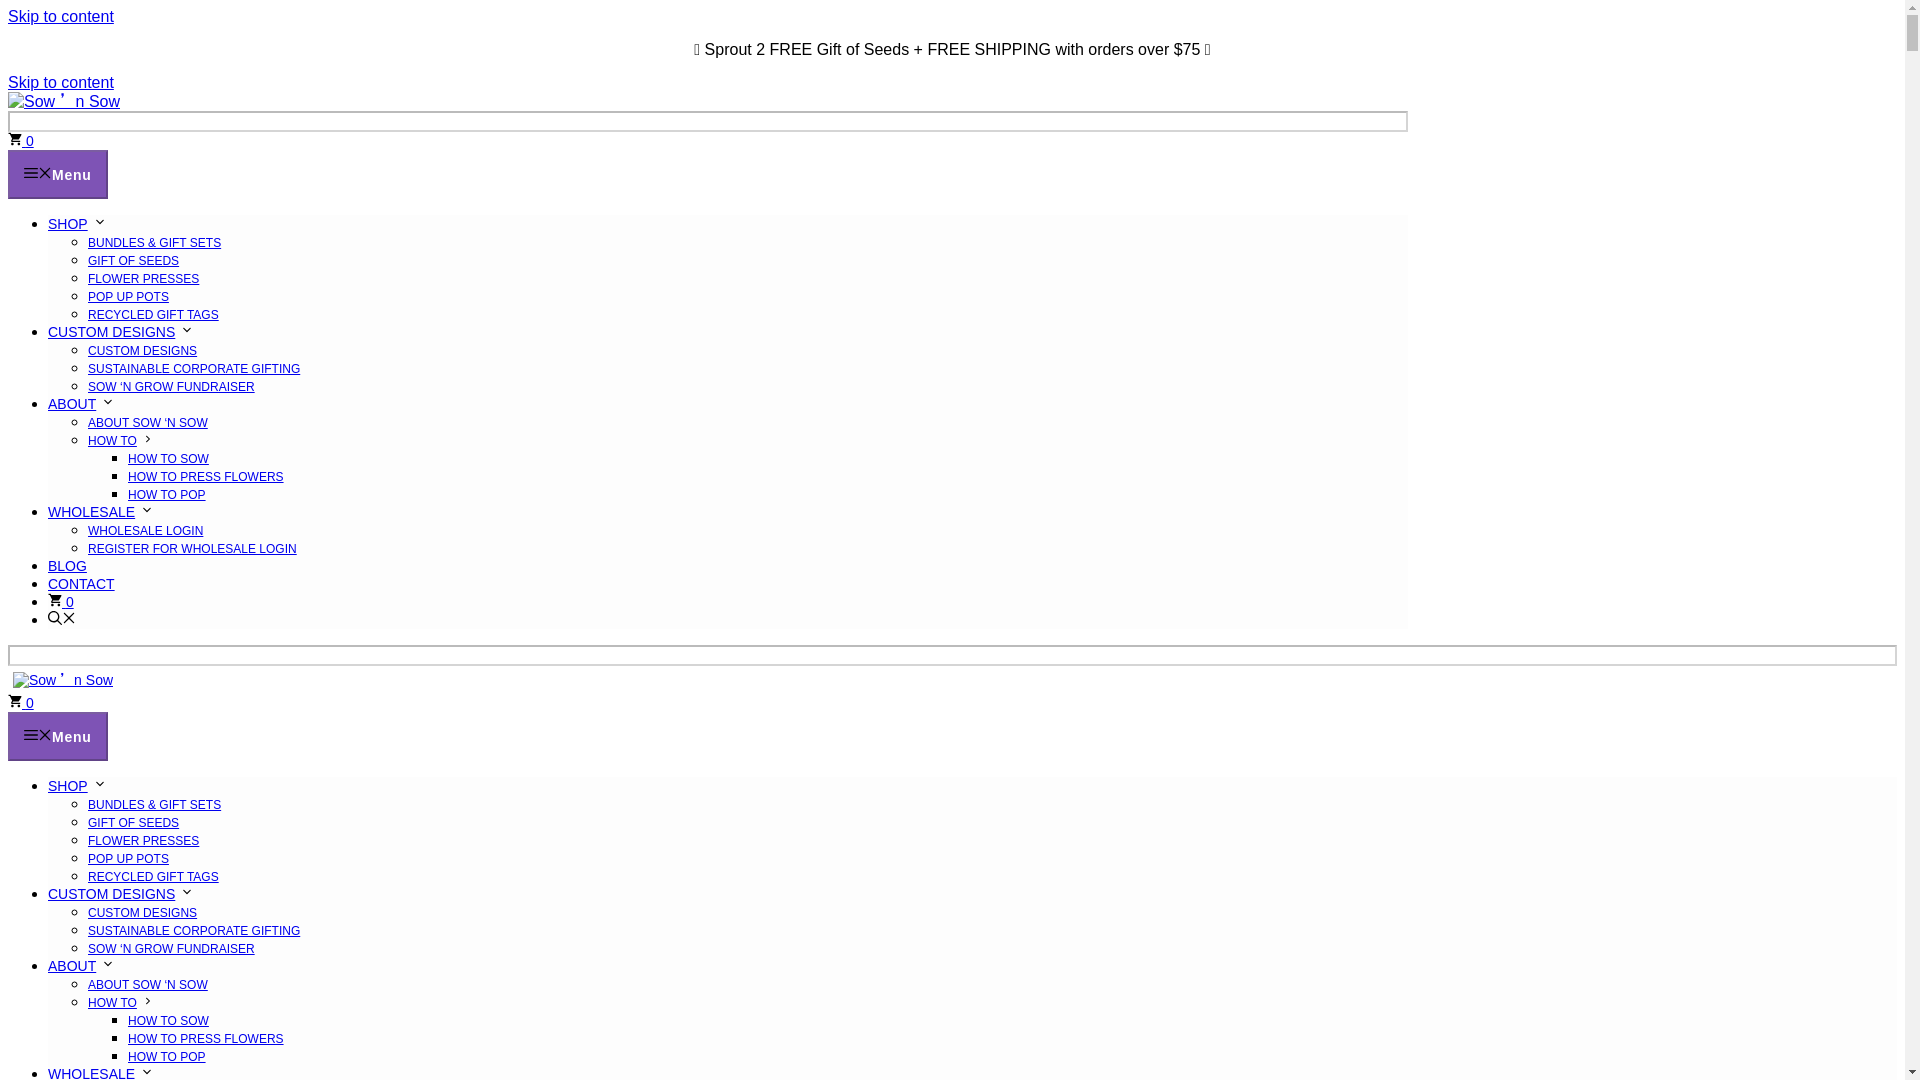  What do you see at coordinates (146, 530) in the screenshot?
I see `WHOLESALE LOGIN` at bounding box center [146, 530].